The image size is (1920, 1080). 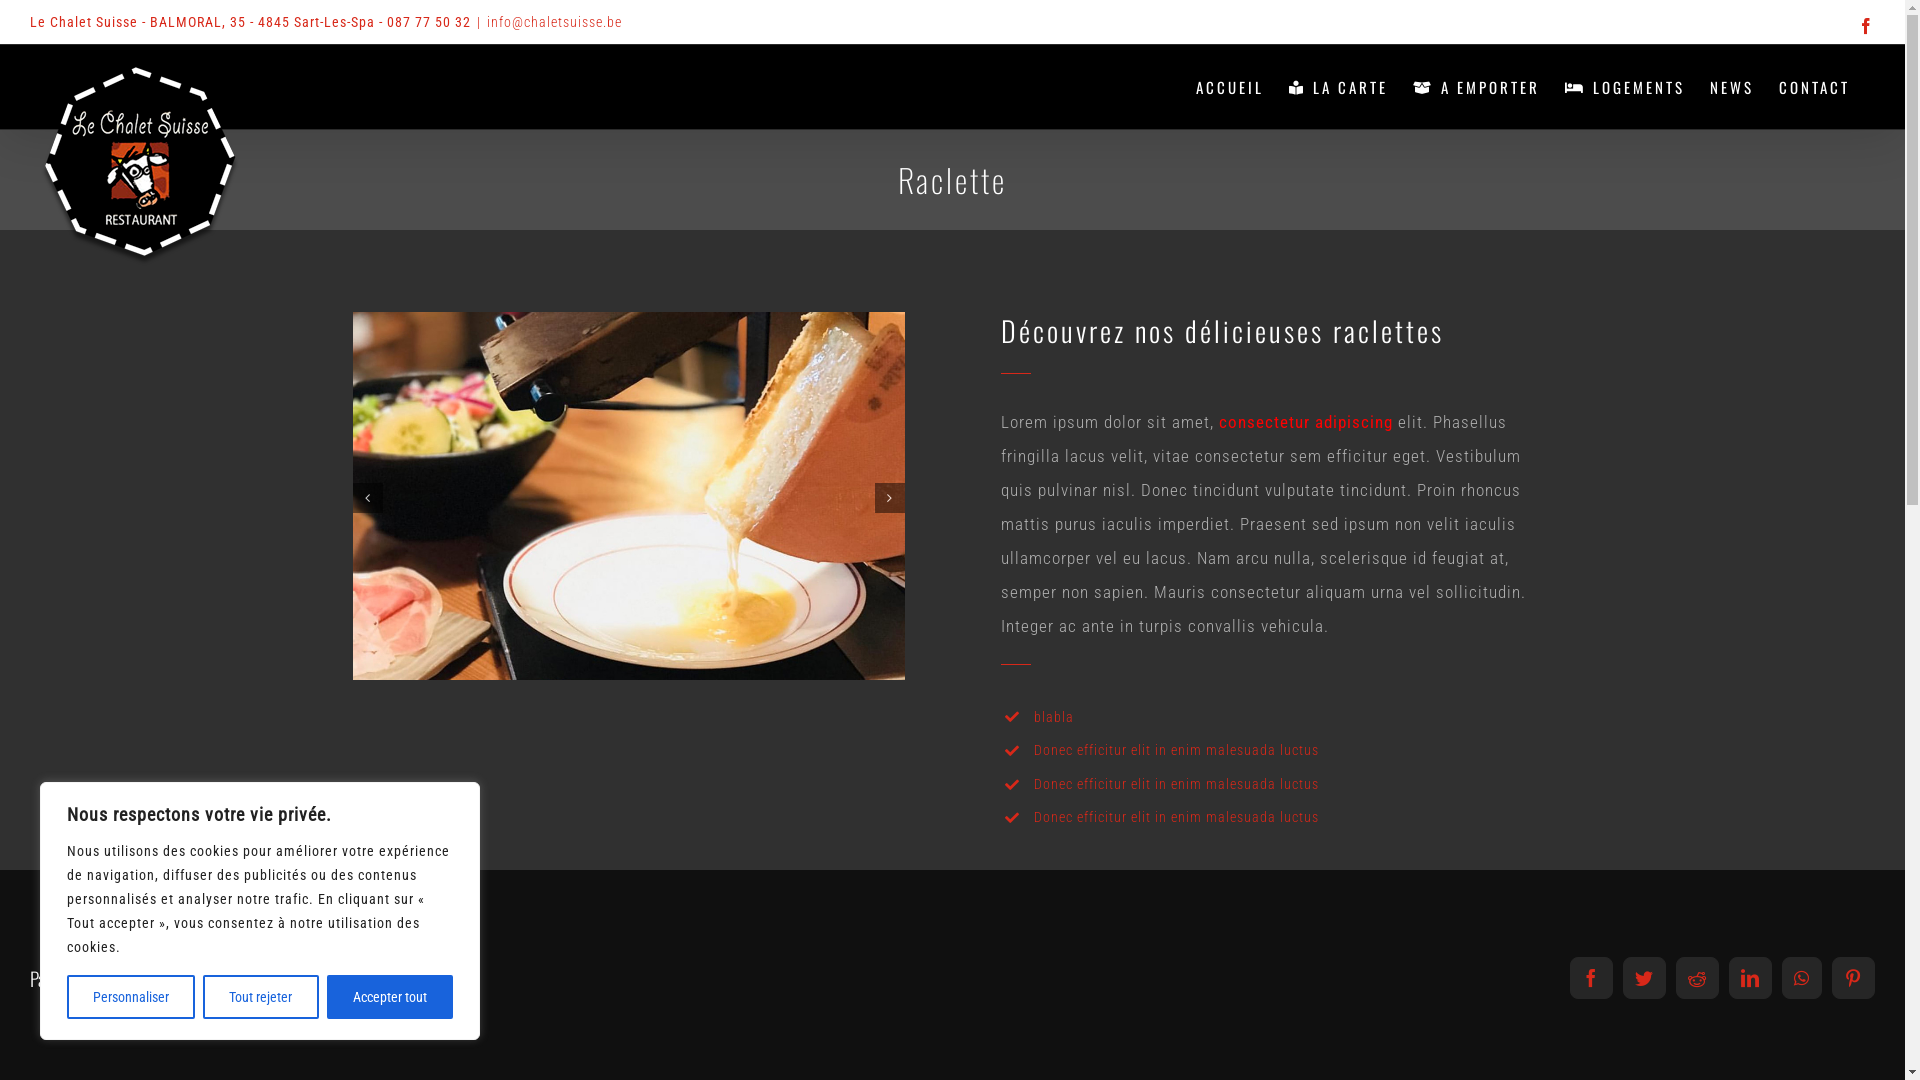 What do you see at coordinates (1814, 87) in the screenshot?
I see `CONTACT` at bounding box center [1814, 87].